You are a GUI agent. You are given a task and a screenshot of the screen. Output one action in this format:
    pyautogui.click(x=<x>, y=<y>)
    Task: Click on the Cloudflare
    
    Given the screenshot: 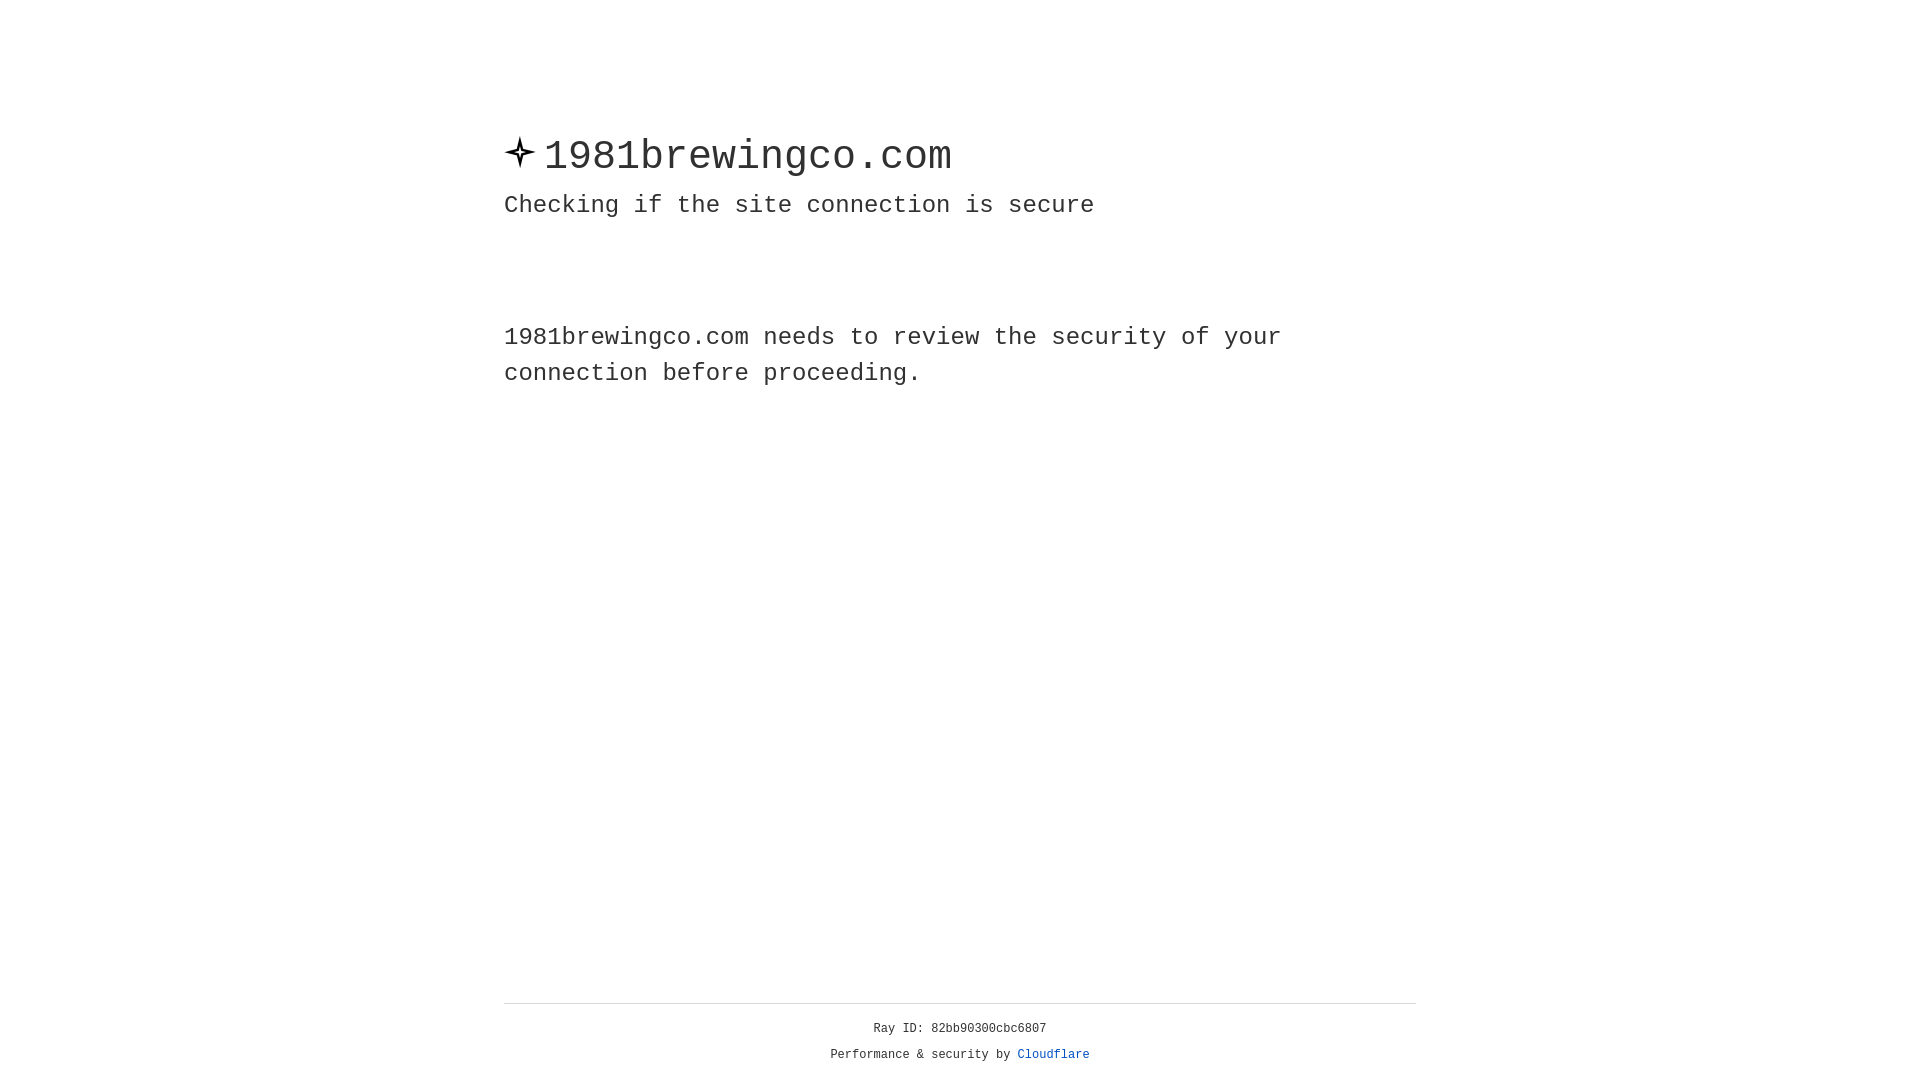 What is the action you would take?
    pyautogui.click(x=1054, y=1055)
    